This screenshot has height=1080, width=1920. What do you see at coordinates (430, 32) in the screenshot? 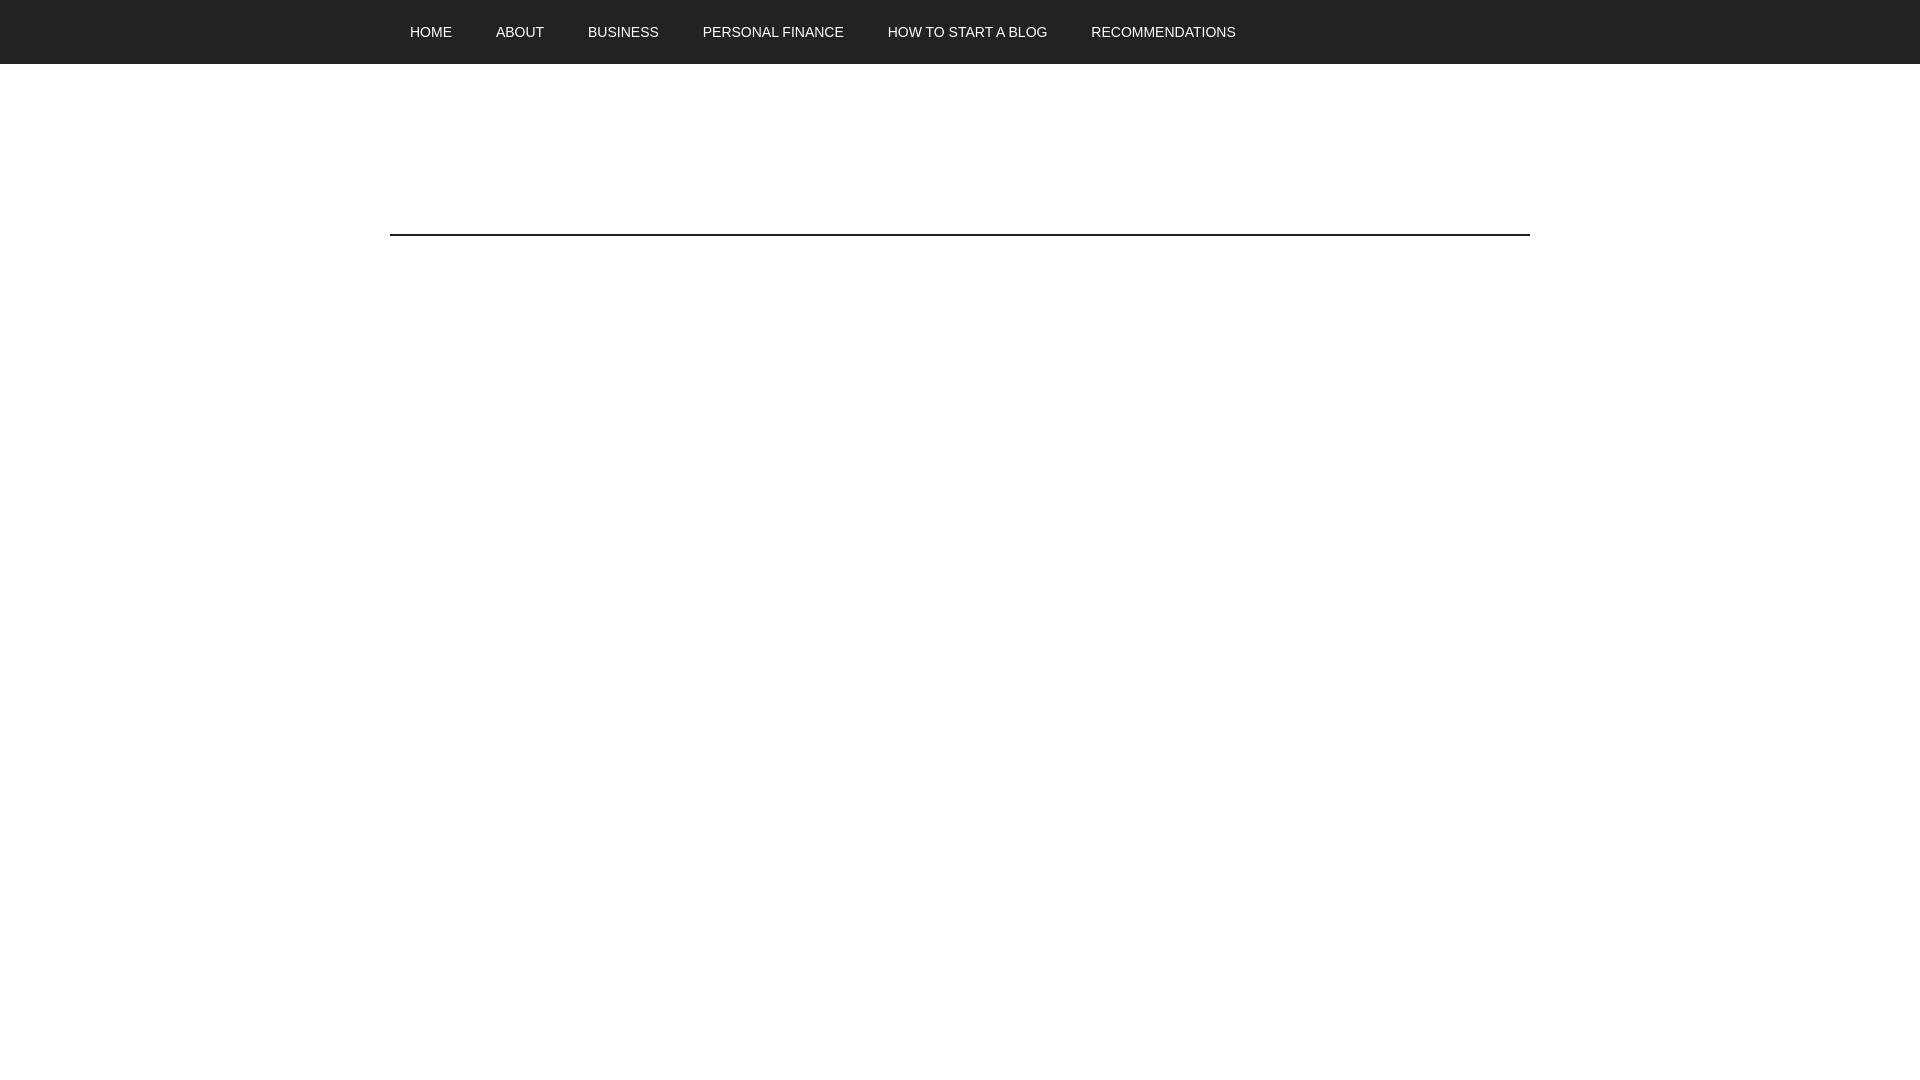
I see `HOME` at bounding box center [430, 32].